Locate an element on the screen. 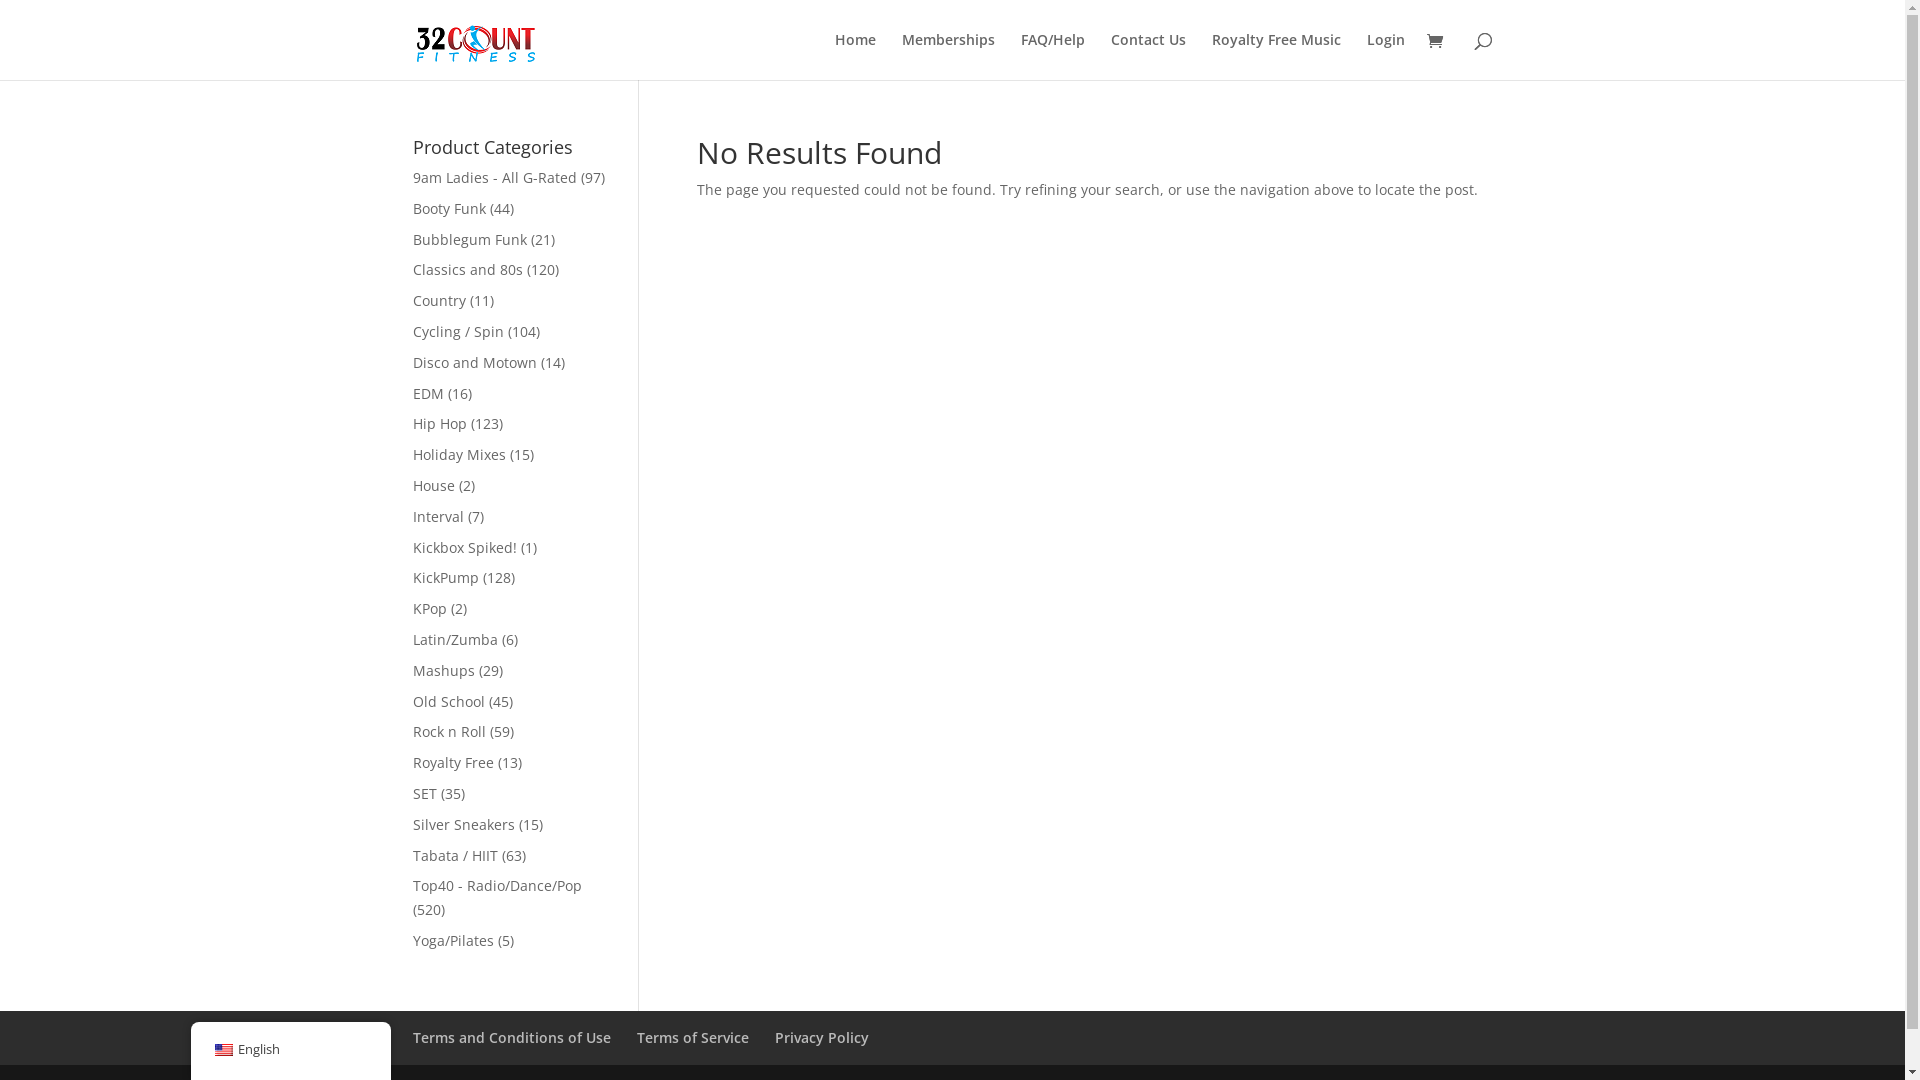 Image resolution: width=1920 pixels, height=1080 pixels. Old School is located at coordinates (448, 702).